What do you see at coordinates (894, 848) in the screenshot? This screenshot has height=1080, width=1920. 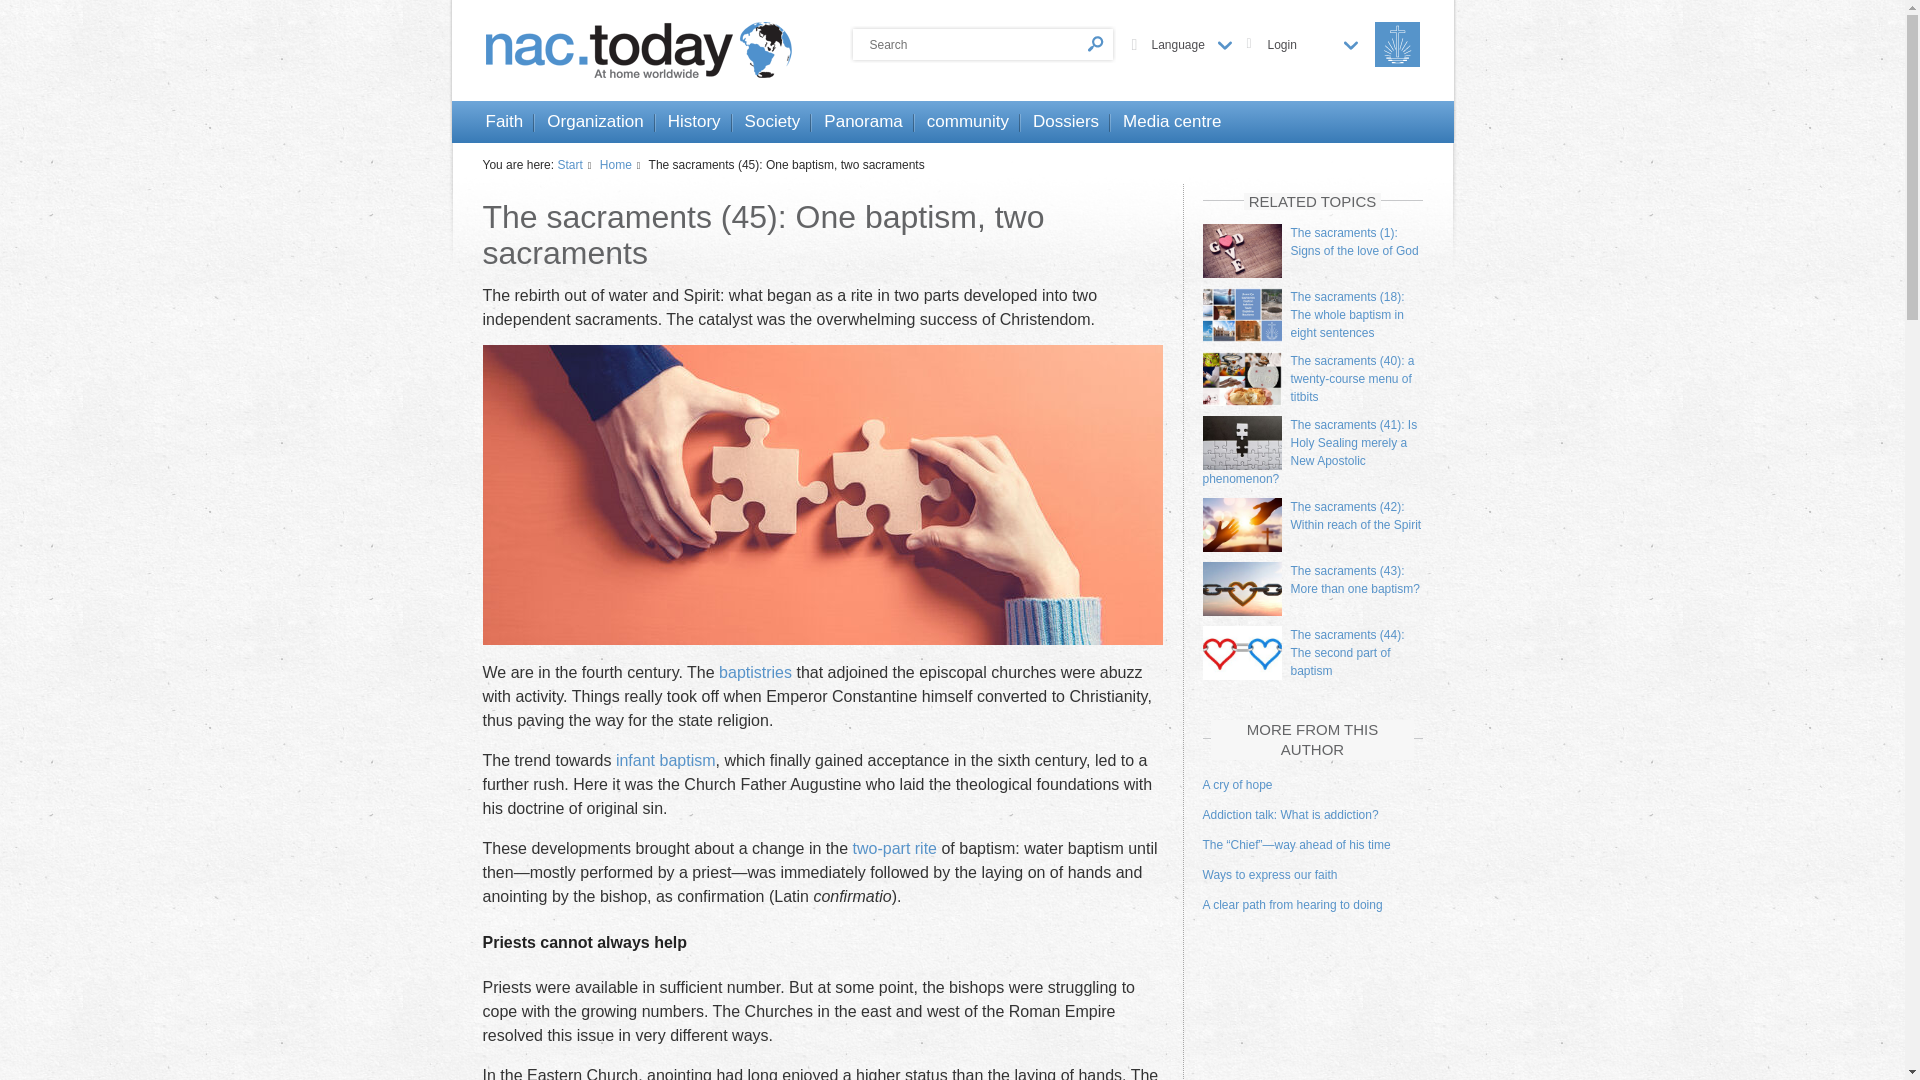 I see `Link` at bounding box center [894, 848].